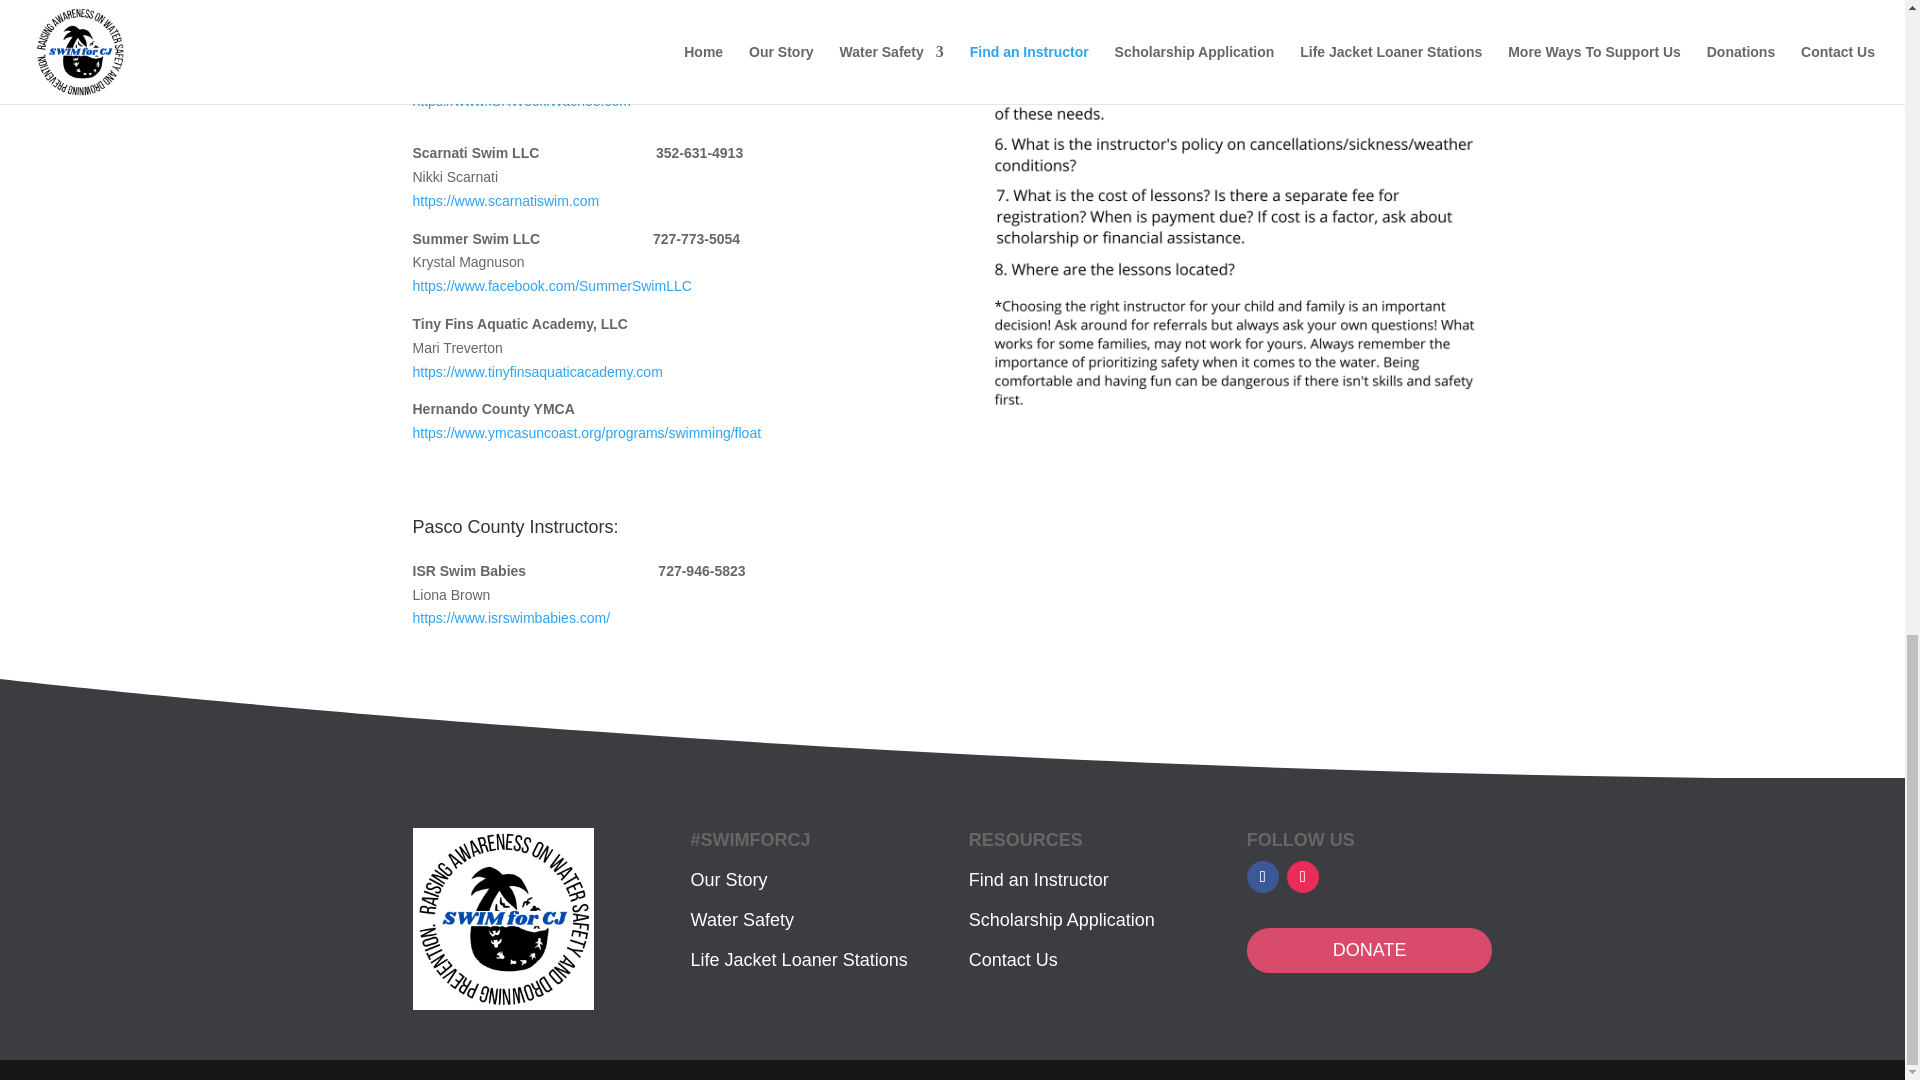  What do you see at coordinates (1262, 876) in the screenshot?
I see `Follow on Facebook` at bounding box center [1262, 876].